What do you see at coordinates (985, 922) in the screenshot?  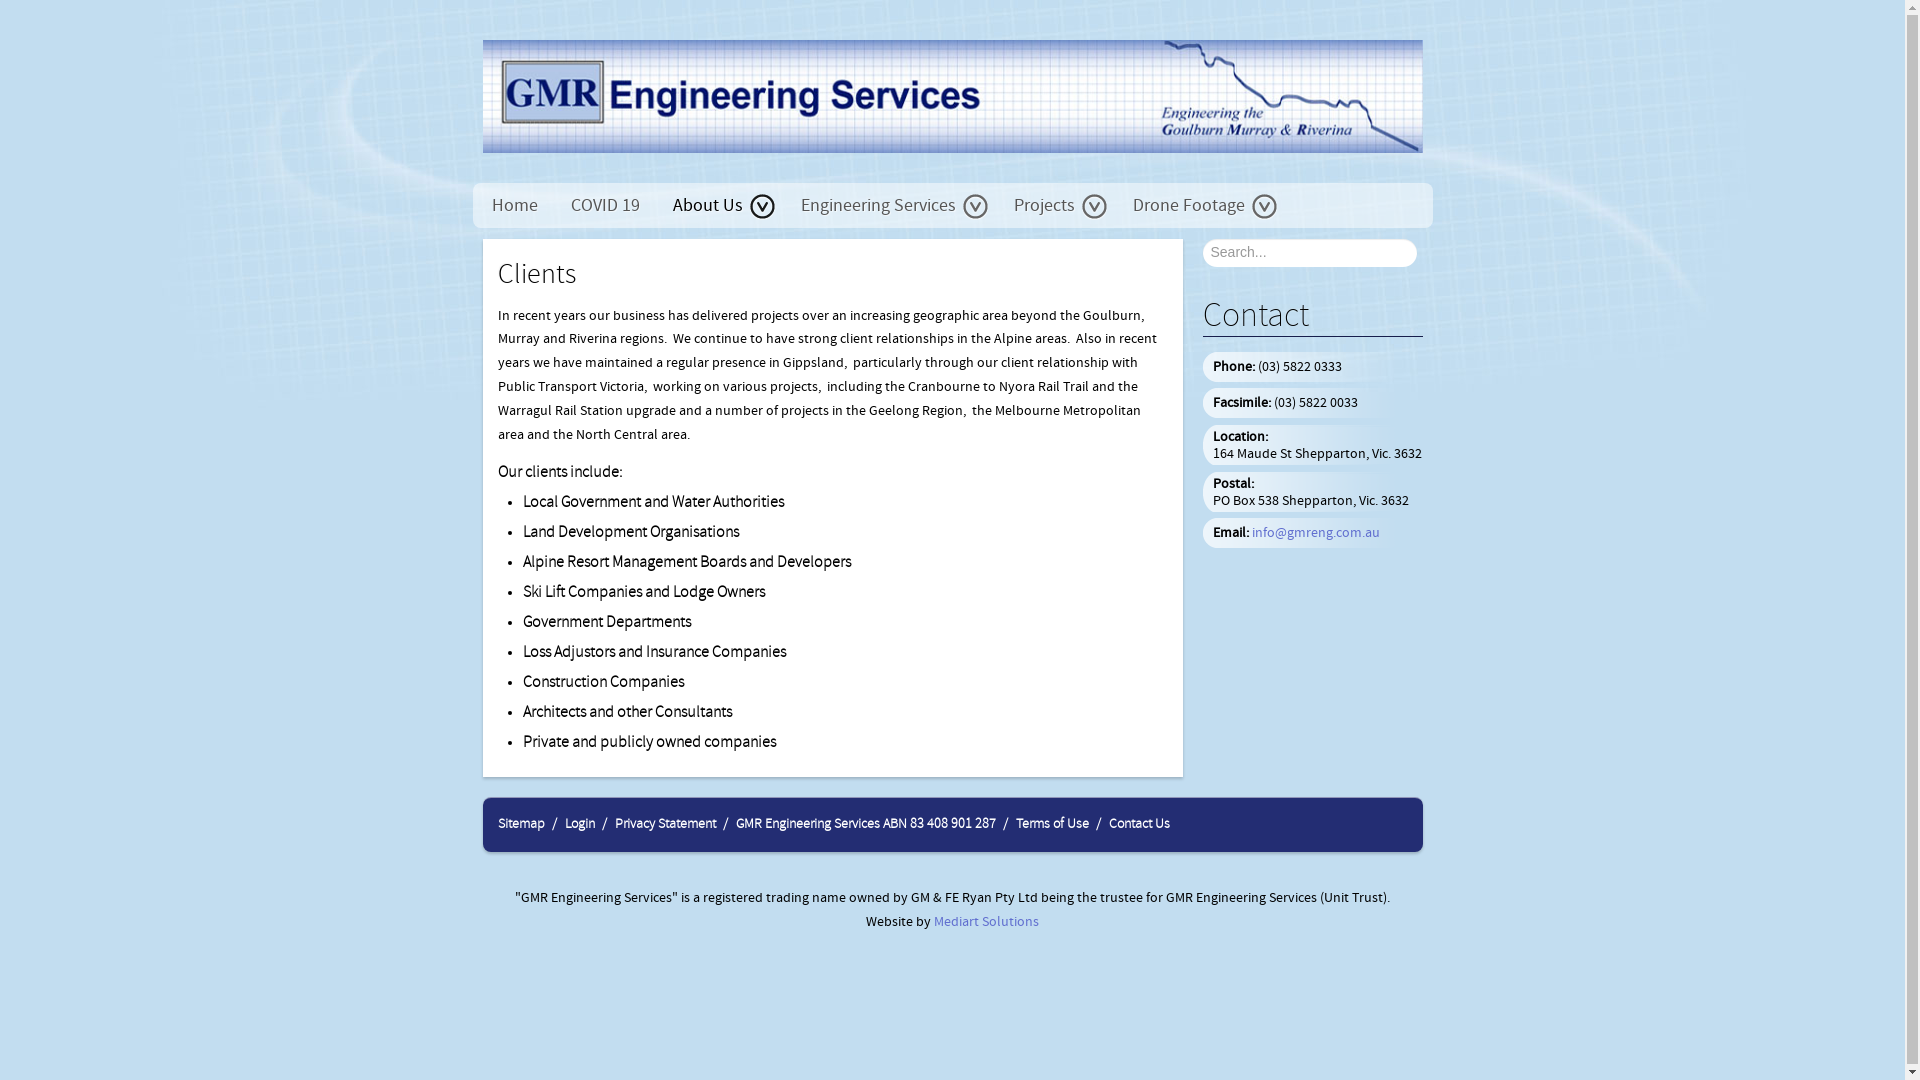 I see `Mediart Solutions` at bounding box center [985, 922].